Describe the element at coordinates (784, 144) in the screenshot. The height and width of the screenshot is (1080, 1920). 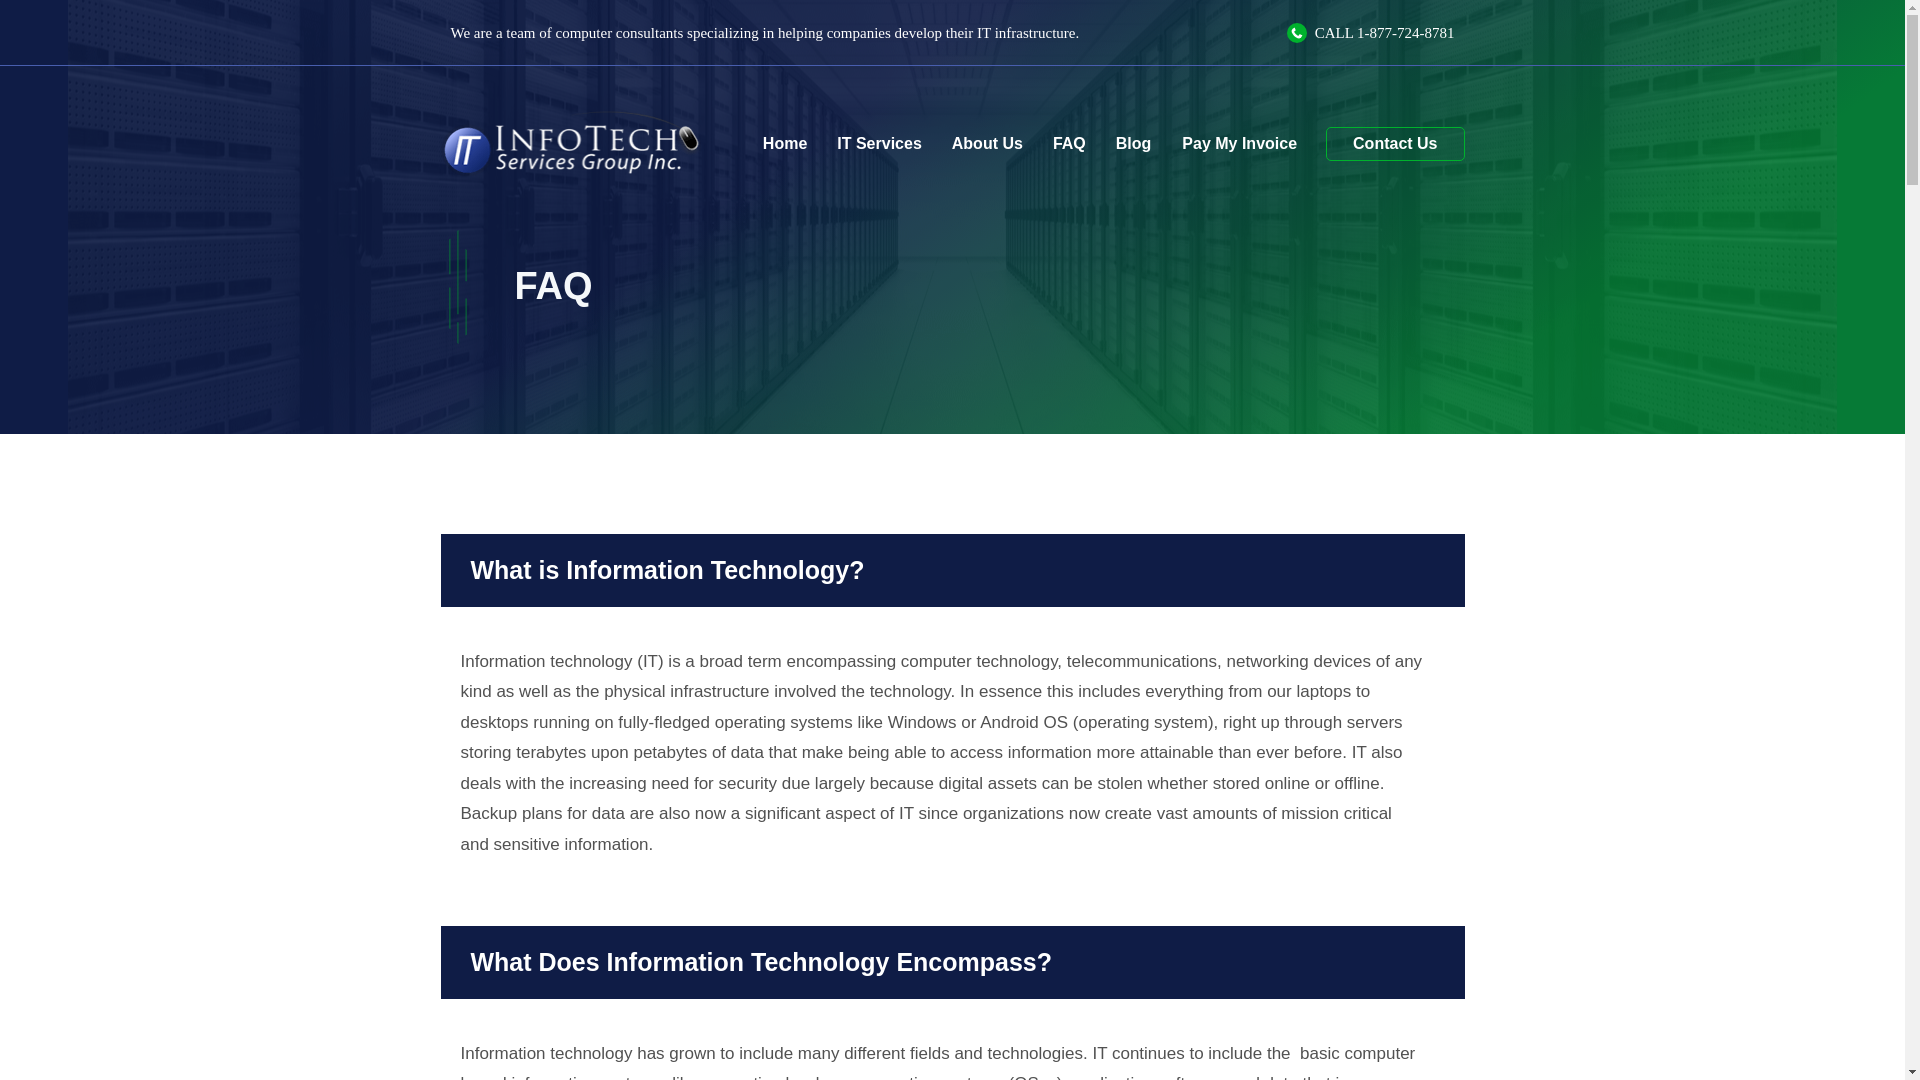
I see `Home` at that location.